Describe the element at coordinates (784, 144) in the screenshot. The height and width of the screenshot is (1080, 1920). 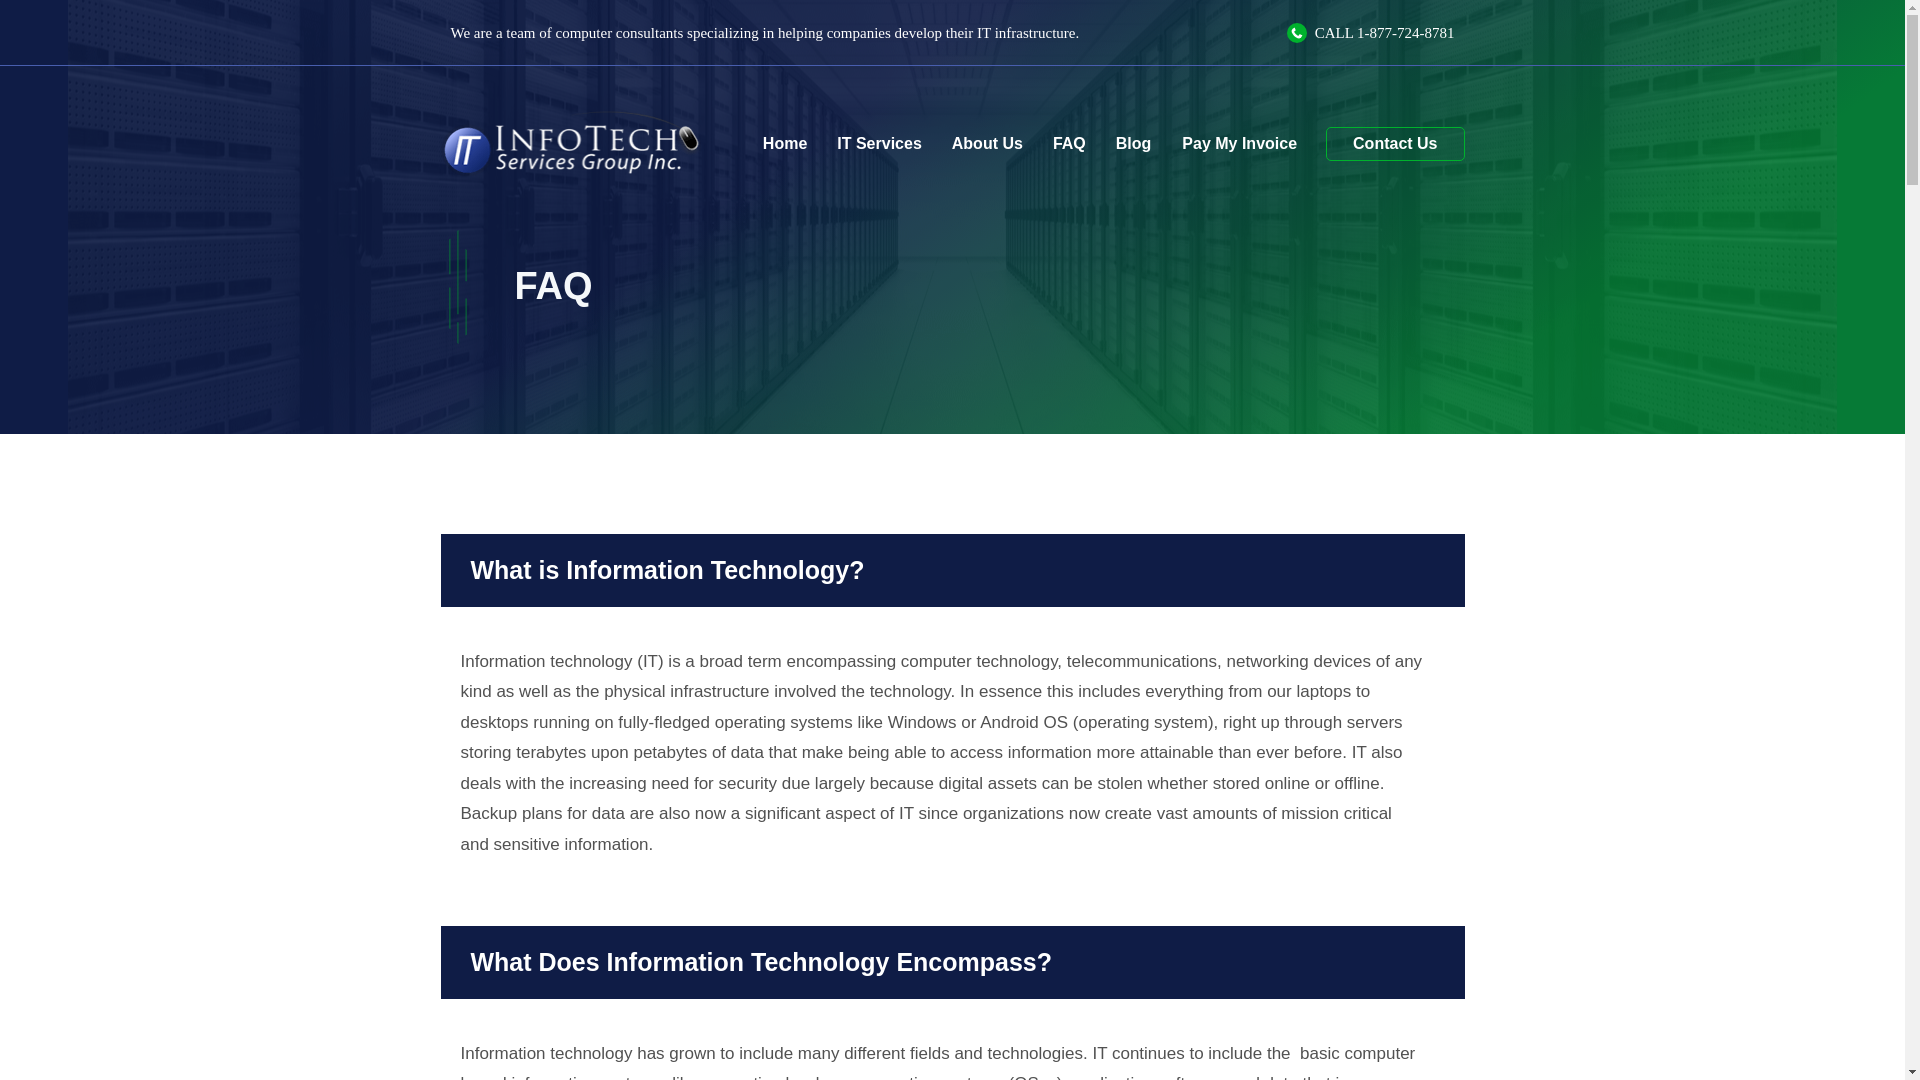
I see `Home` at that location.